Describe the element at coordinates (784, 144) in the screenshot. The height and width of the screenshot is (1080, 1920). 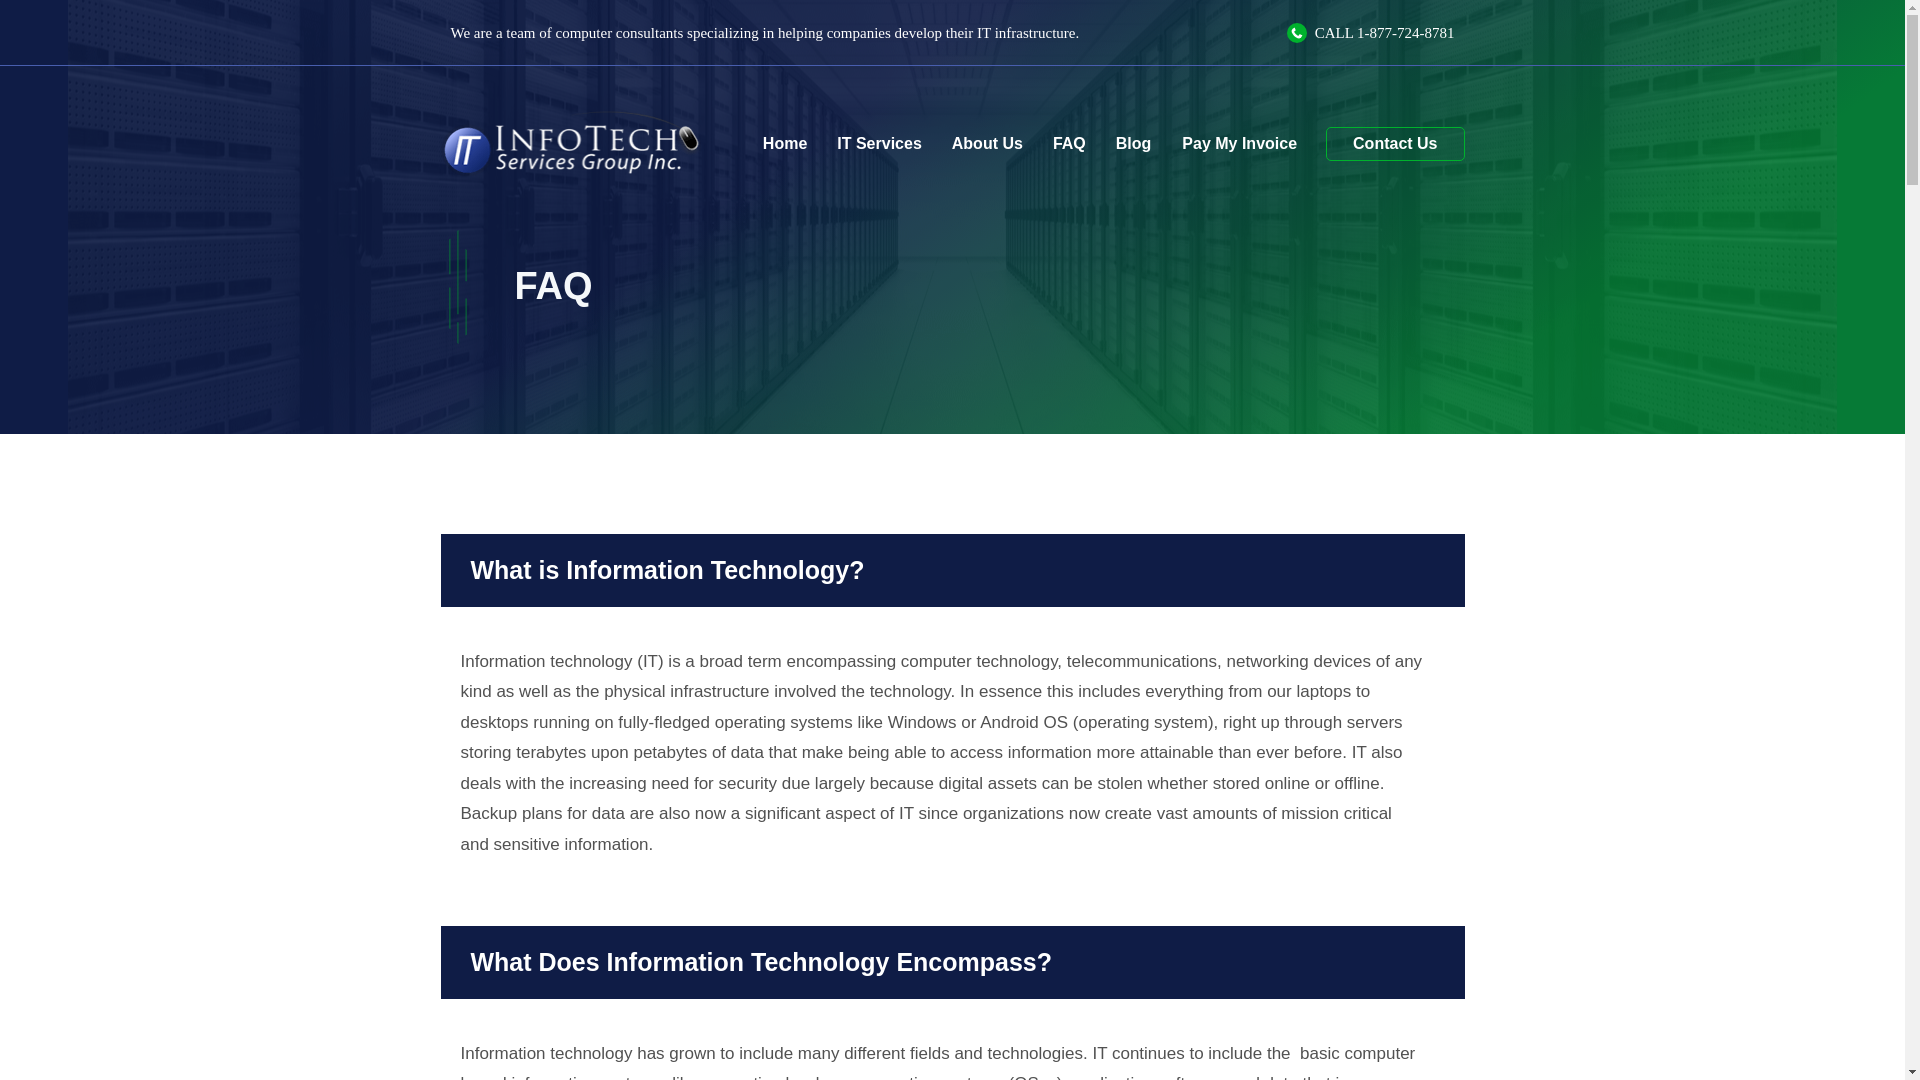
I see `Home` at that location.